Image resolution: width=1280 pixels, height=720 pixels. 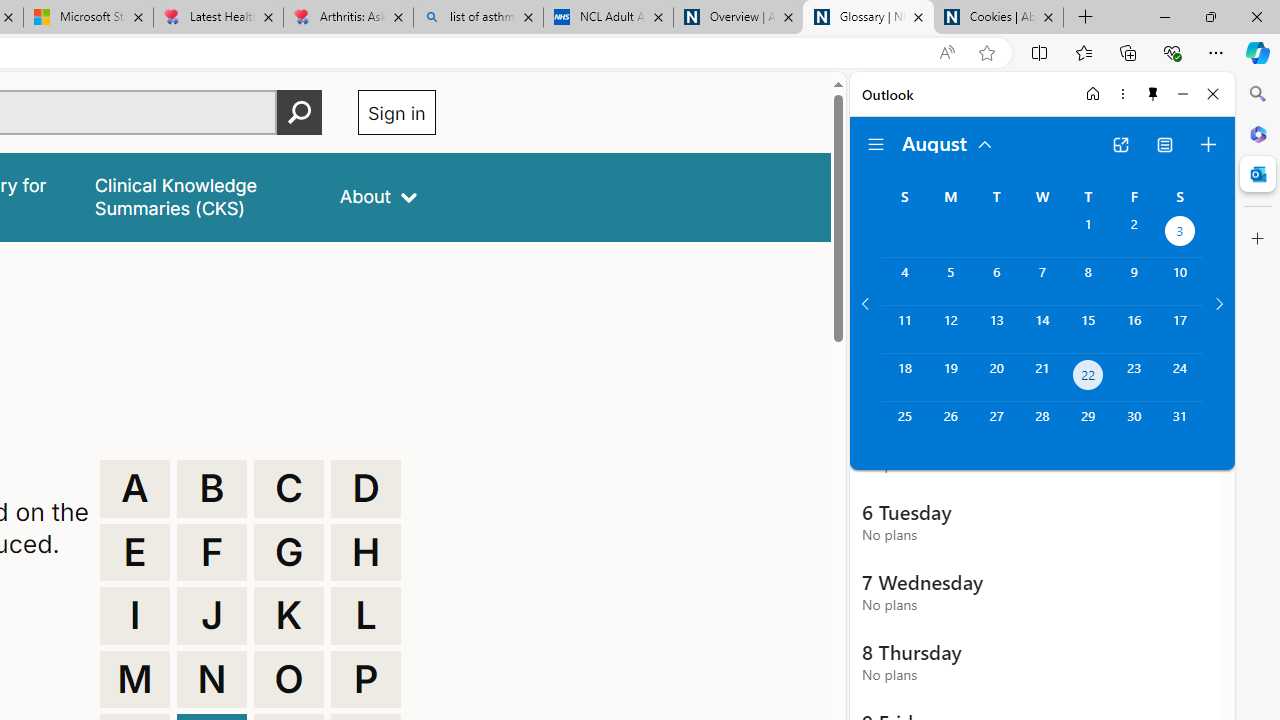 I want to click on N, so click(x=212, y=680).